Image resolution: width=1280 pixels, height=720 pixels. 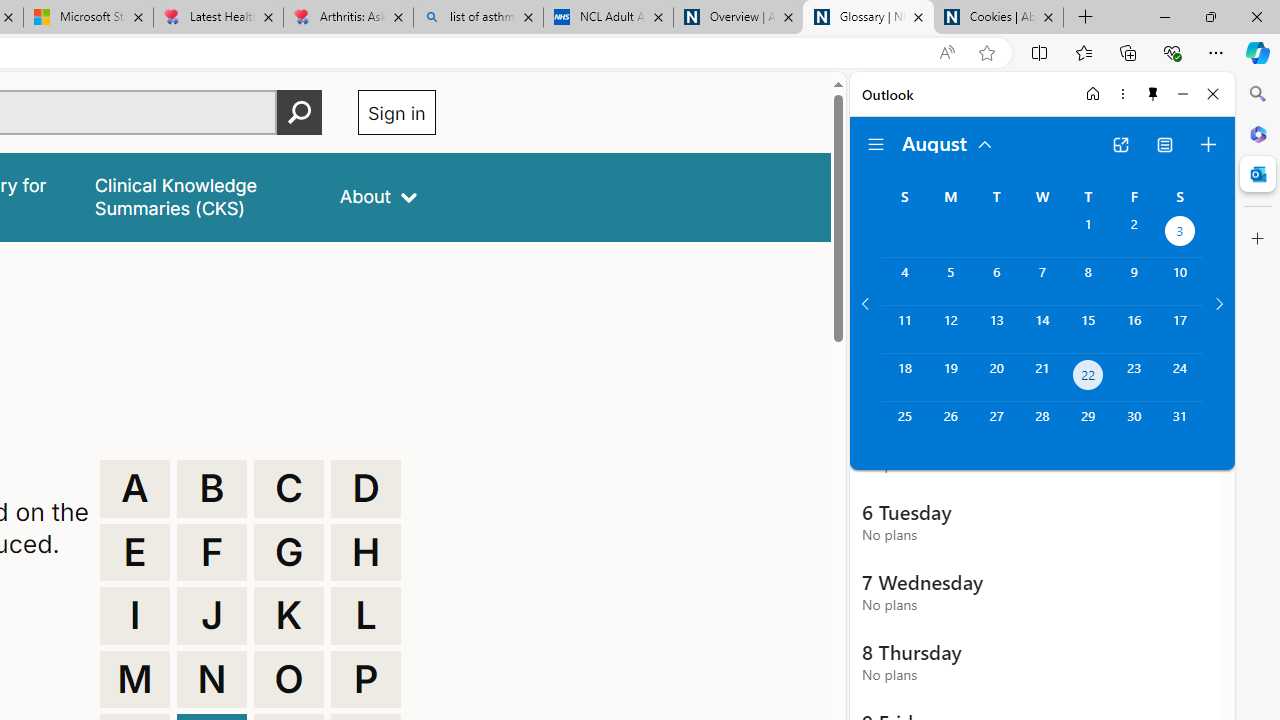 I want to click on N, so click(x=212, y=680).